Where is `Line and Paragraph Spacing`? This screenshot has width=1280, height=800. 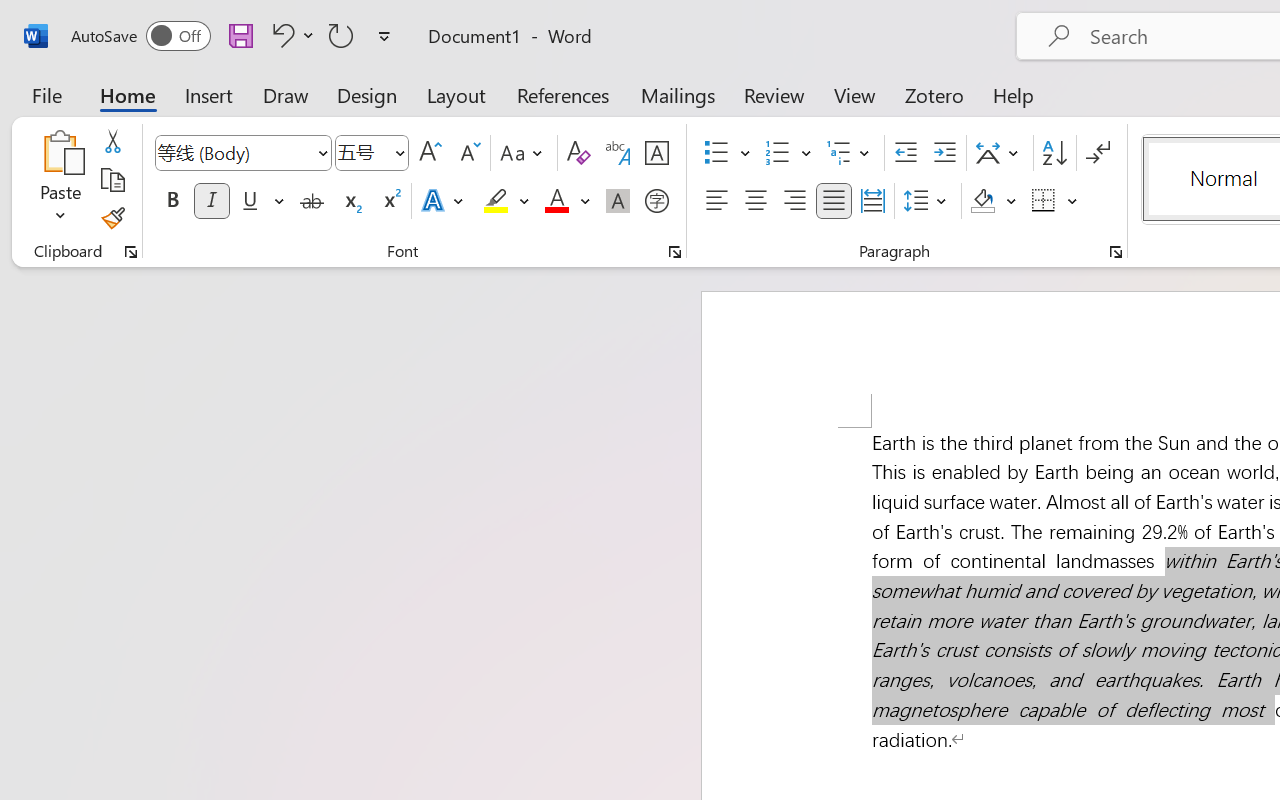
Line and Paragraph Spacing is located at coordinates (928, 201).